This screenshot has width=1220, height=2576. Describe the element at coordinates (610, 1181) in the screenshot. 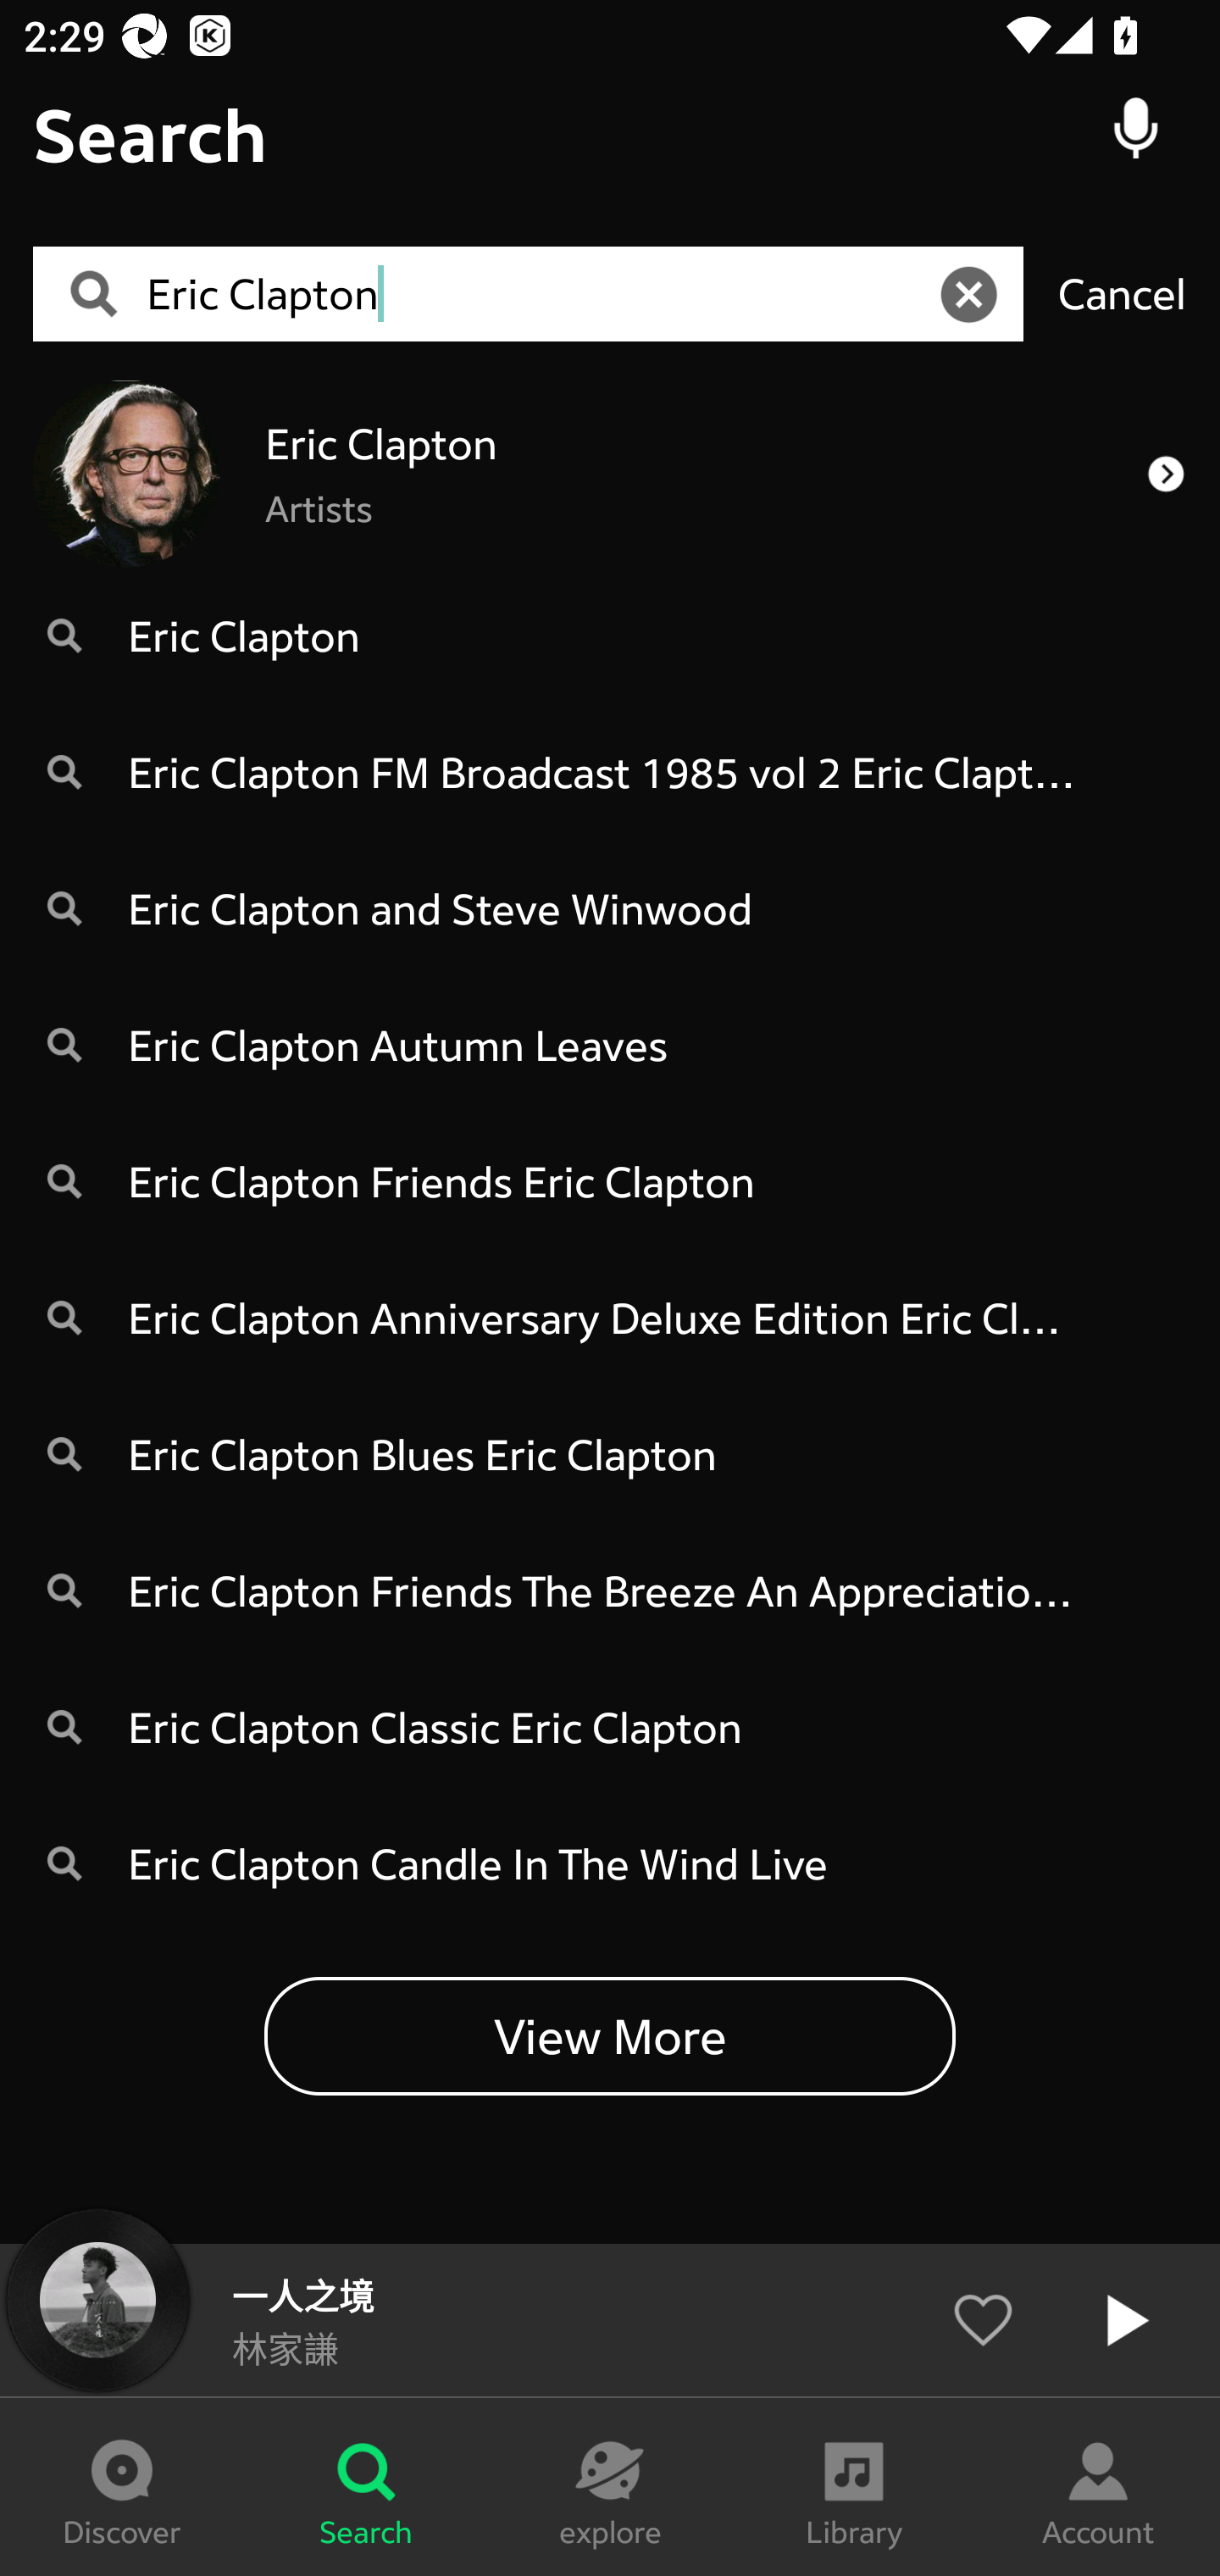

I see `Eric Clapton Friends Eric Clapton` at that location.